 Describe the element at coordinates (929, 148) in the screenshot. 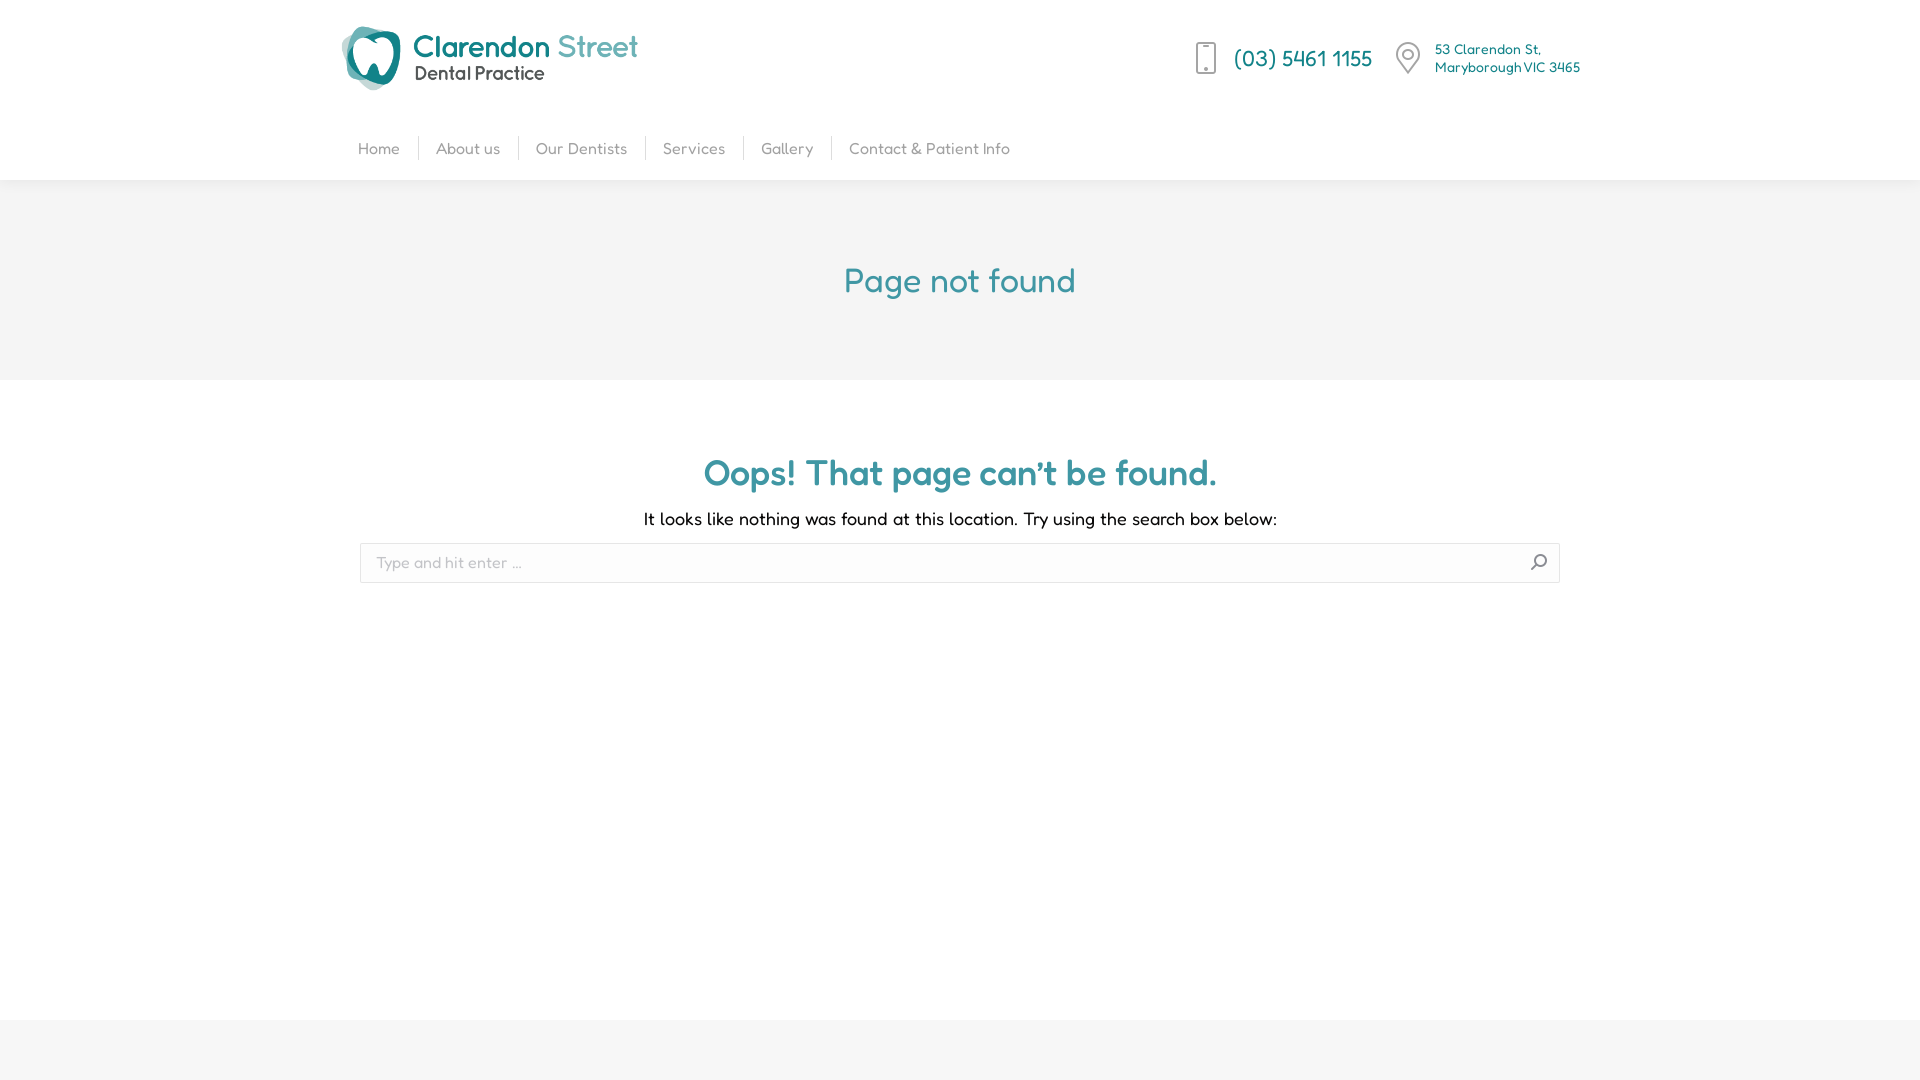

I see `Contact & Patient Info` at that location.